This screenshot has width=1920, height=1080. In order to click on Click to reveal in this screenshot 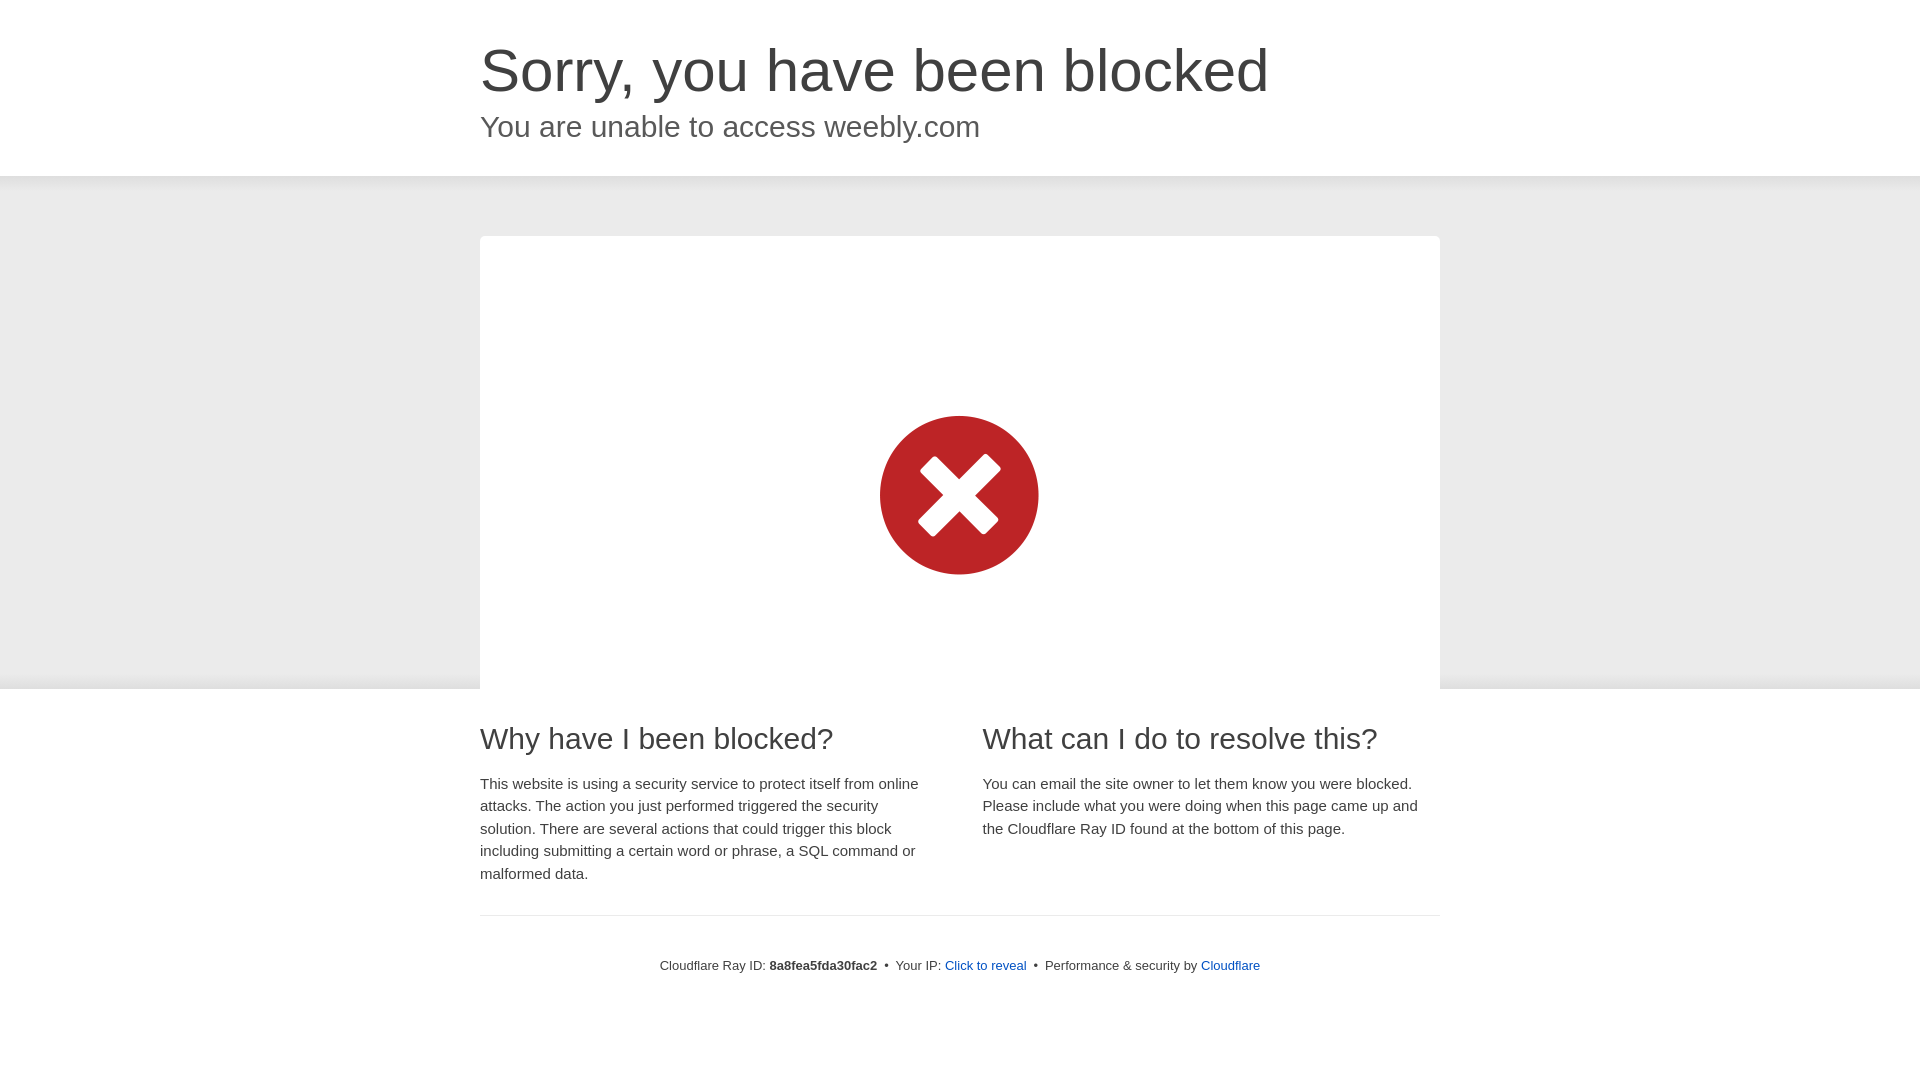, I will do `click(986, 966)`.